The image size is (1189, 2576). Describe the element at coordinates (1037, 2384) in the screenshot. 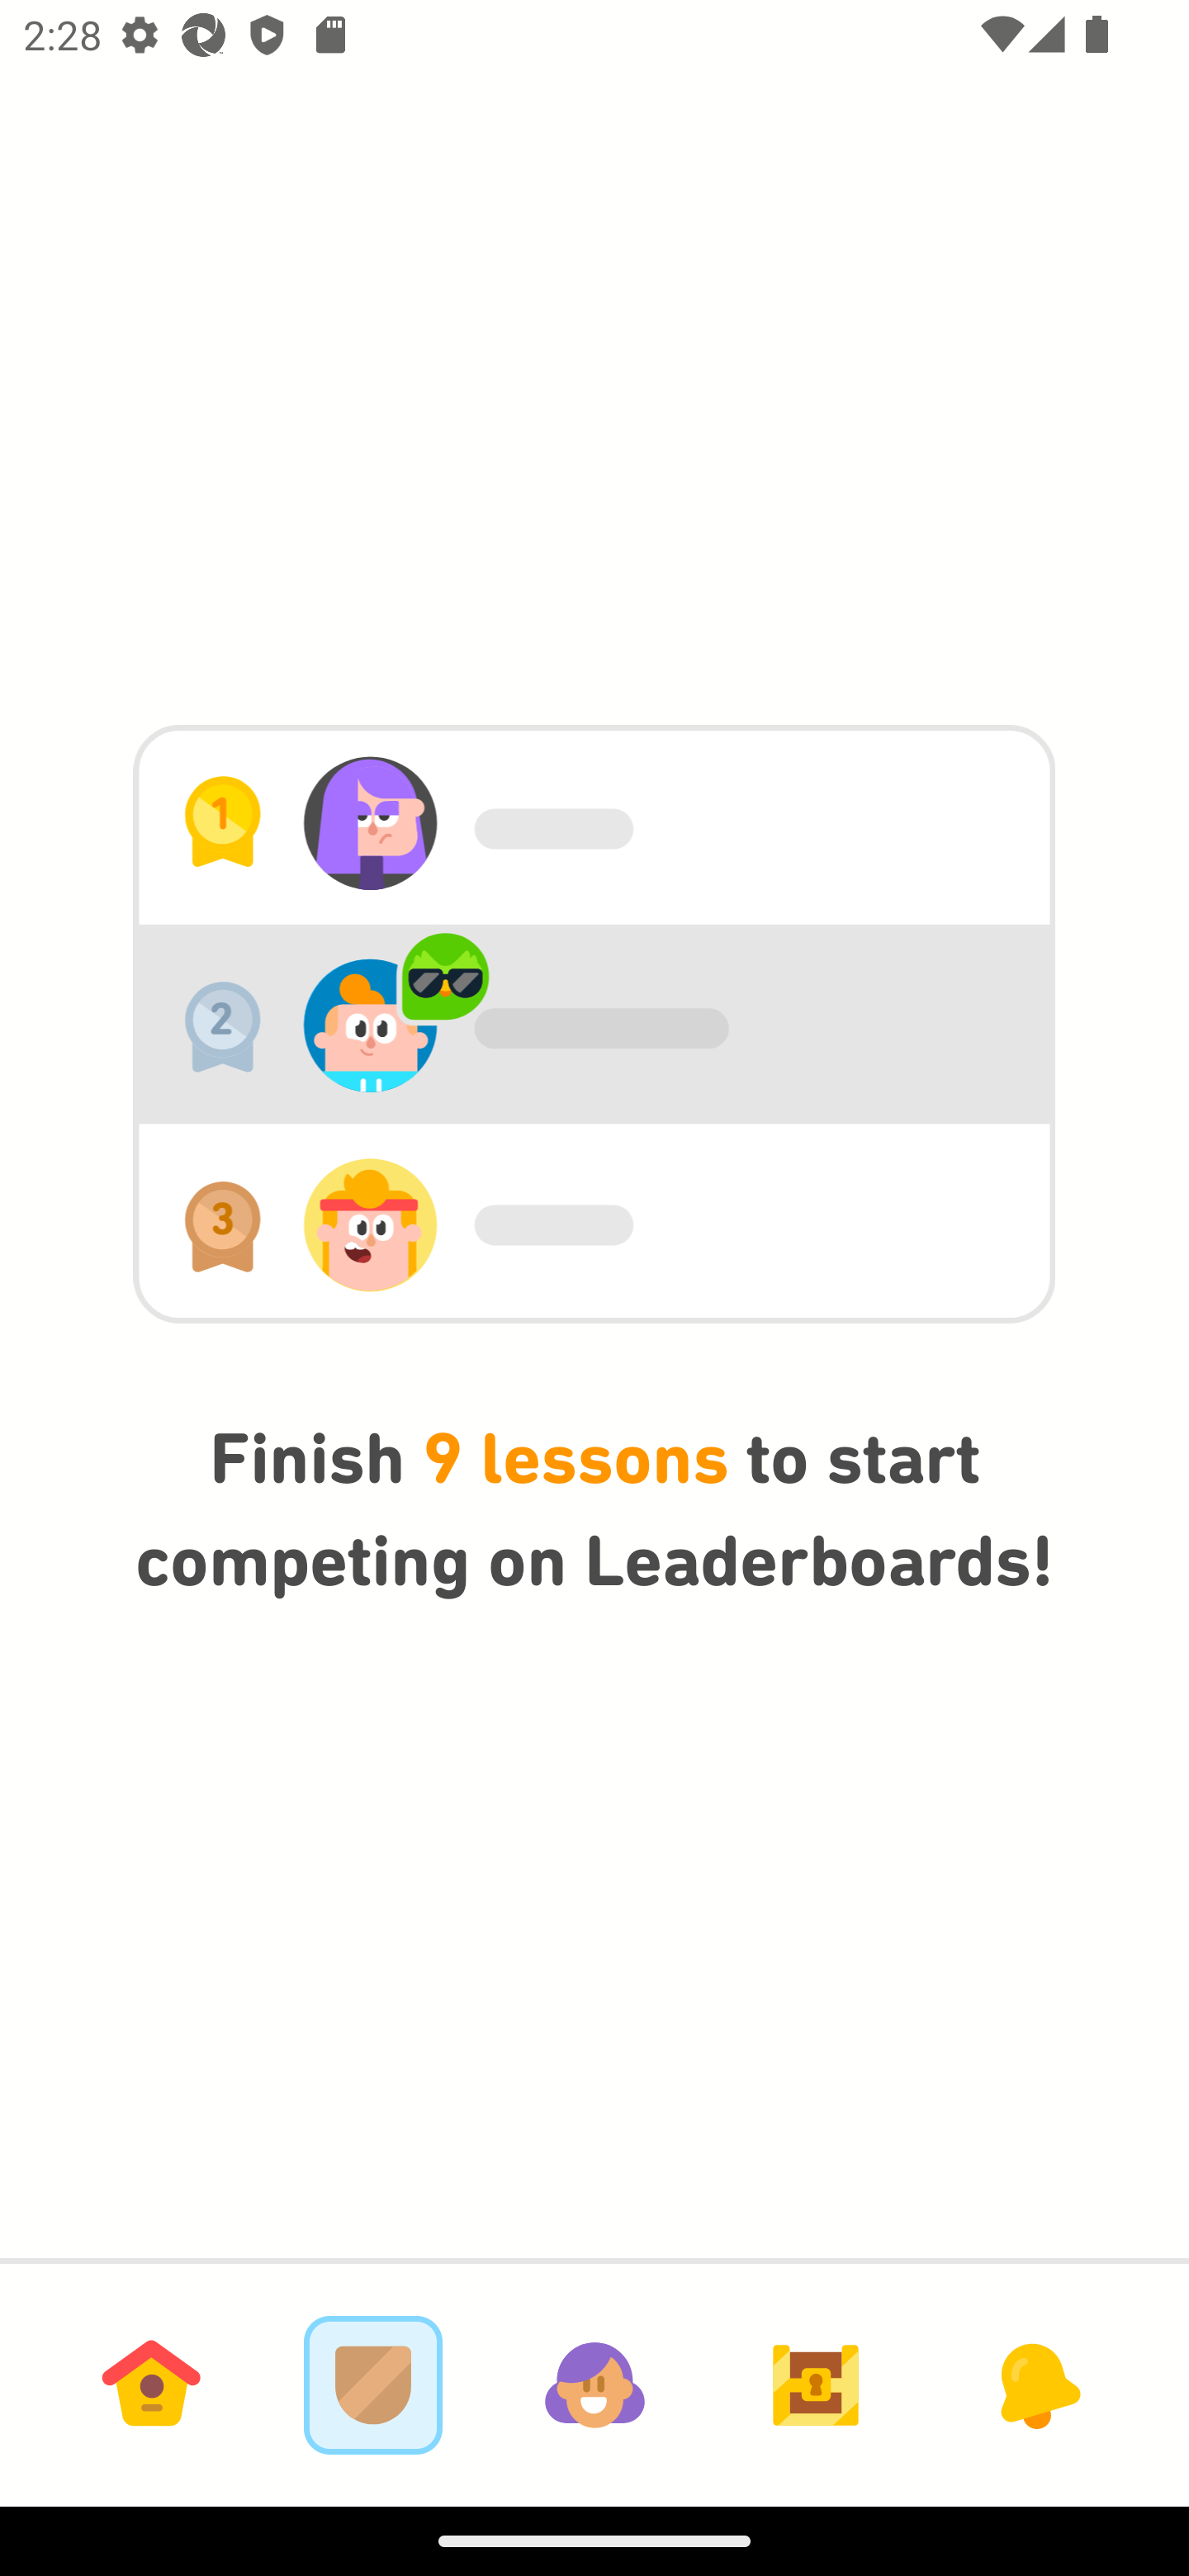

I see `News Tab` at that location.